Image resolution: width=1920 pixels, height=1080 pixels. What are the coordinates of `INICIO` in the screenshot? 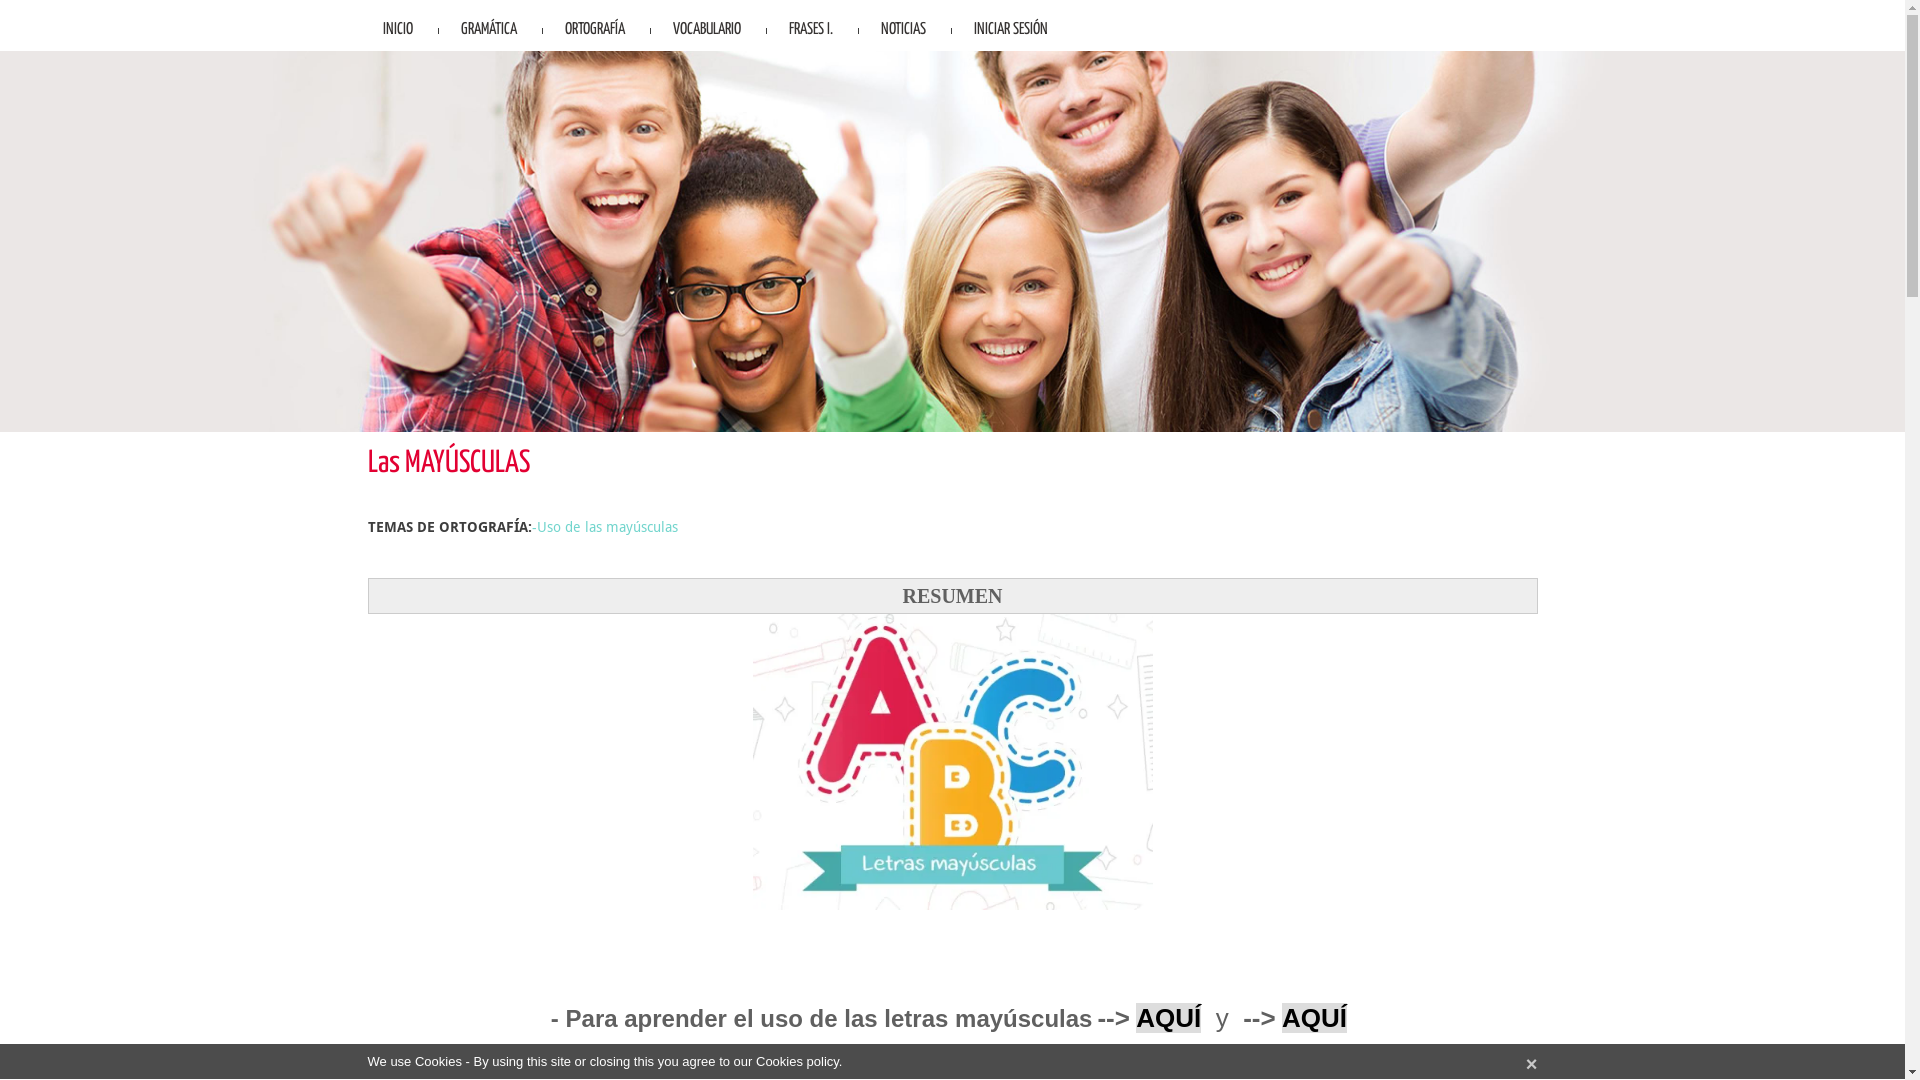 It's located at (398, 26).